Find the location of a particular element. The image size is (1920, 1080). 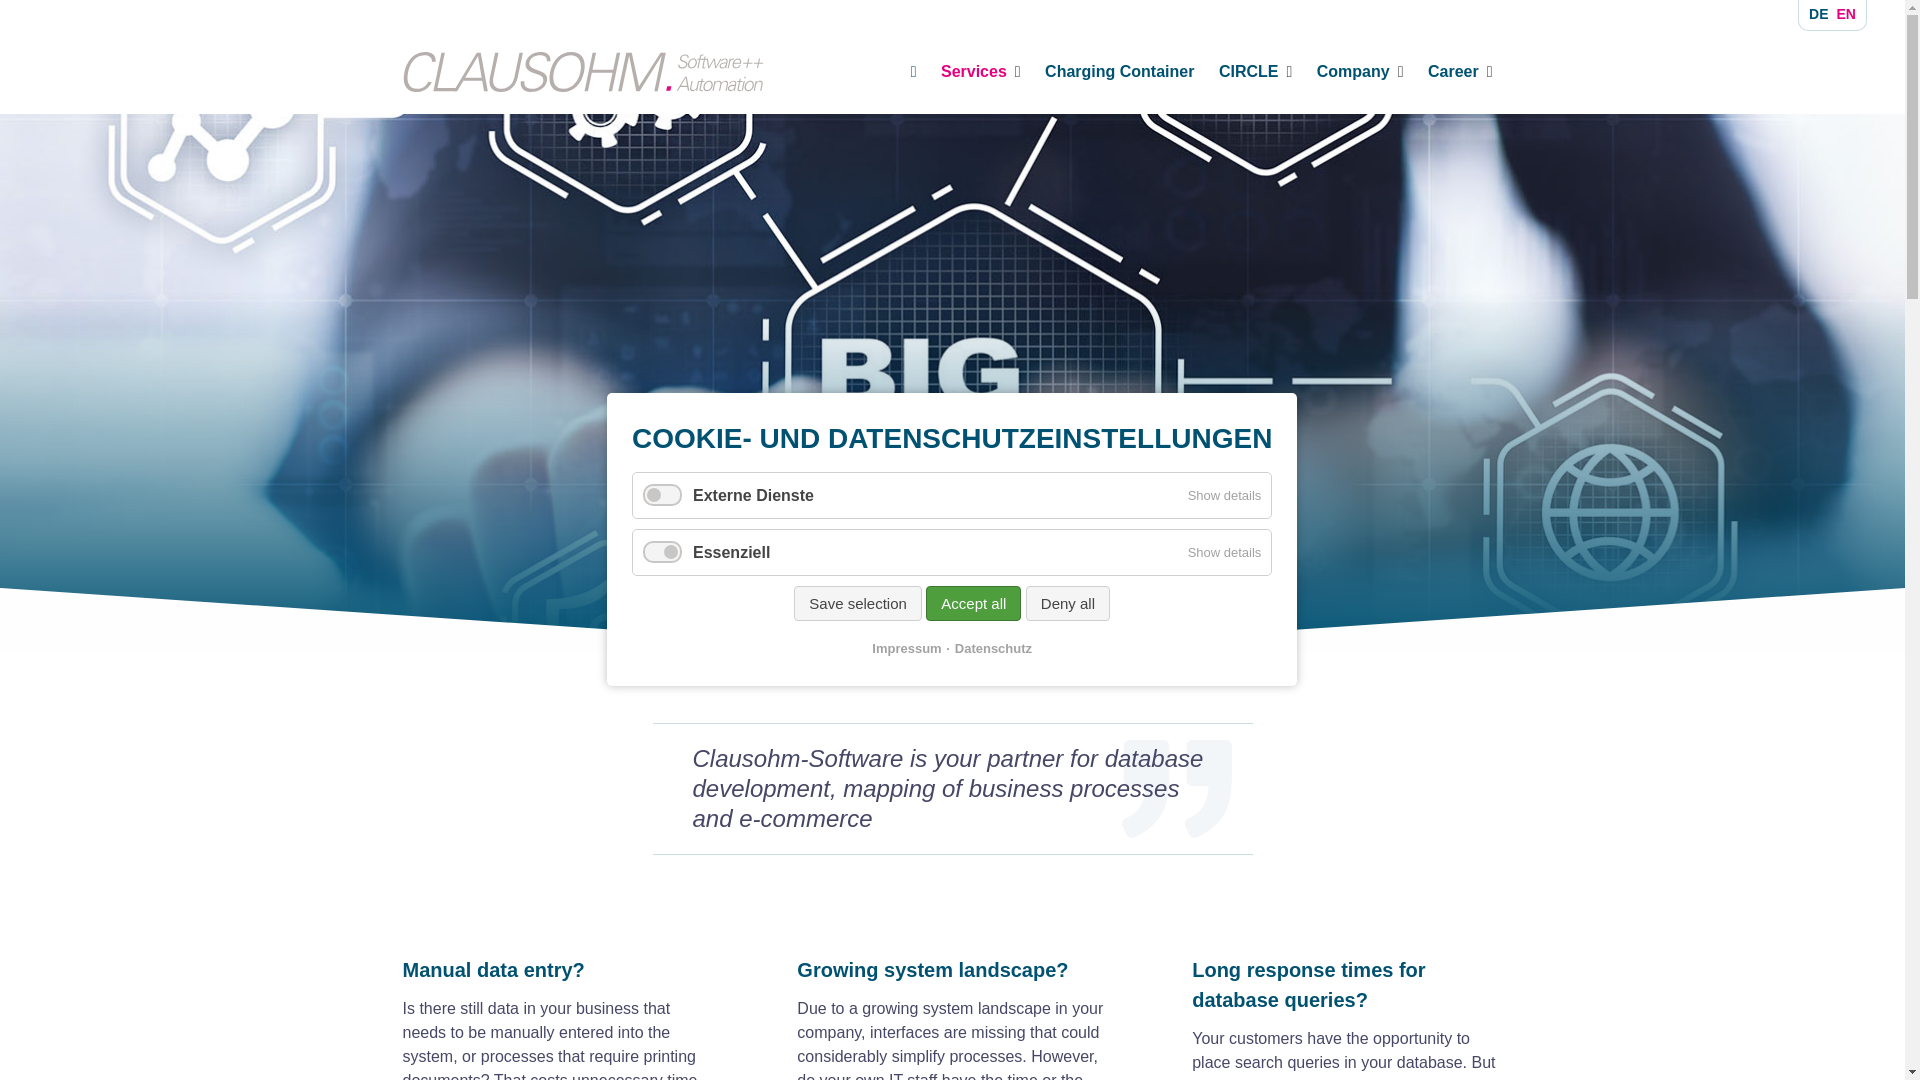

Company is located at coordinates (1360, 71).